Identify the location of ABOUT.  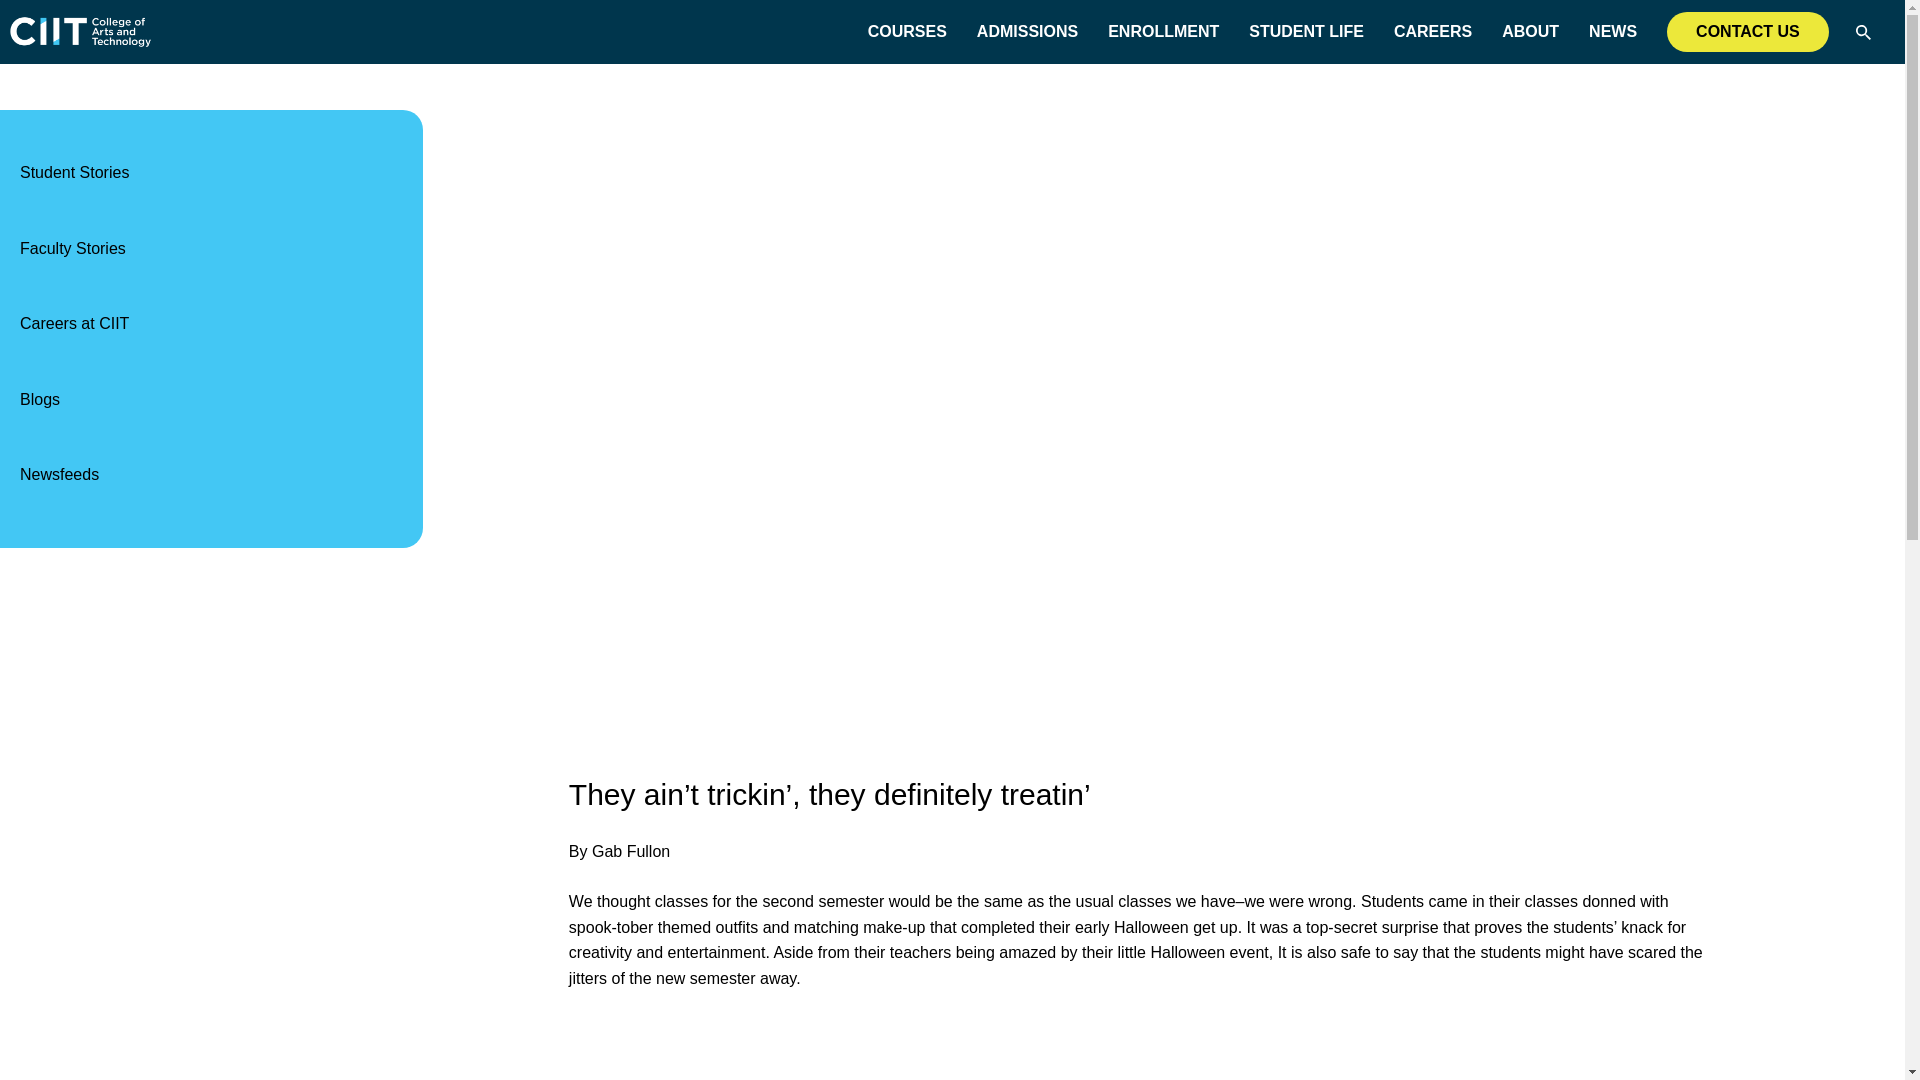
(1530, 31).